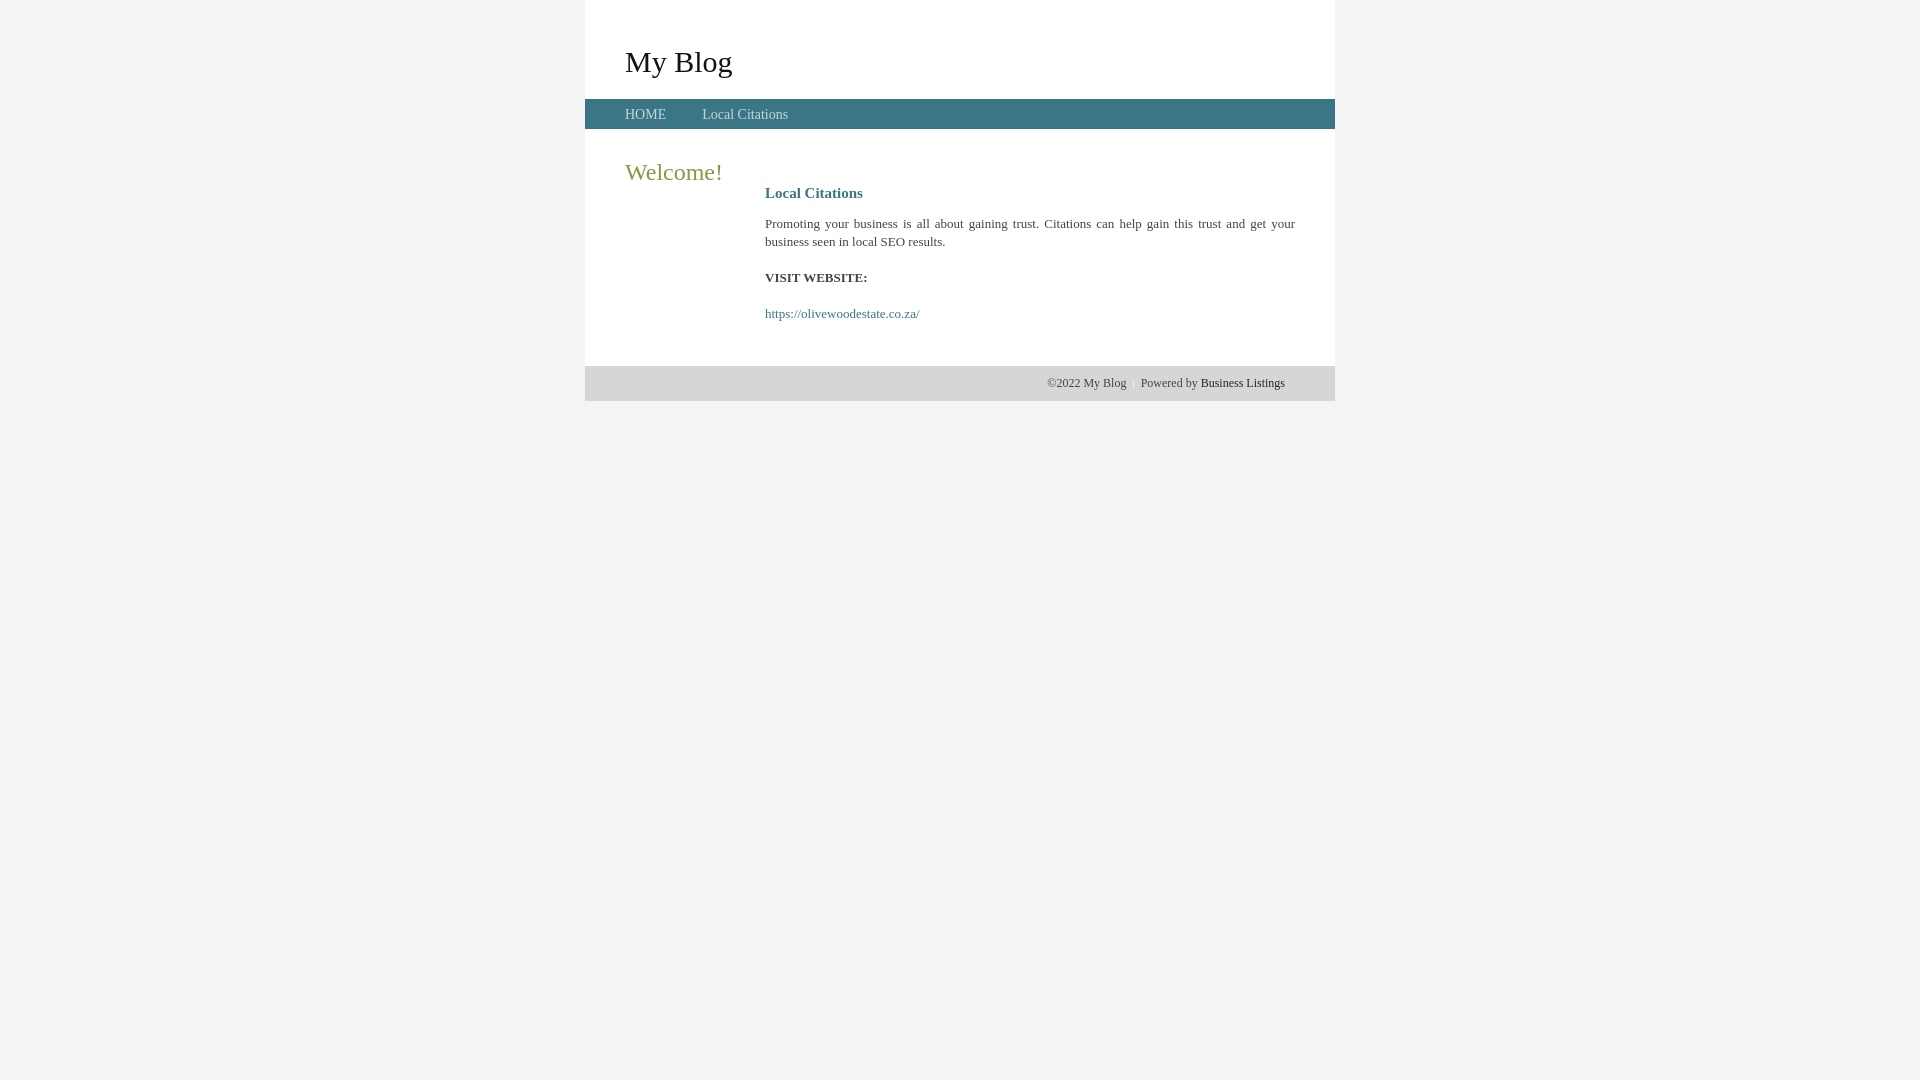  I want to click on My Blog, so click(679, 61).